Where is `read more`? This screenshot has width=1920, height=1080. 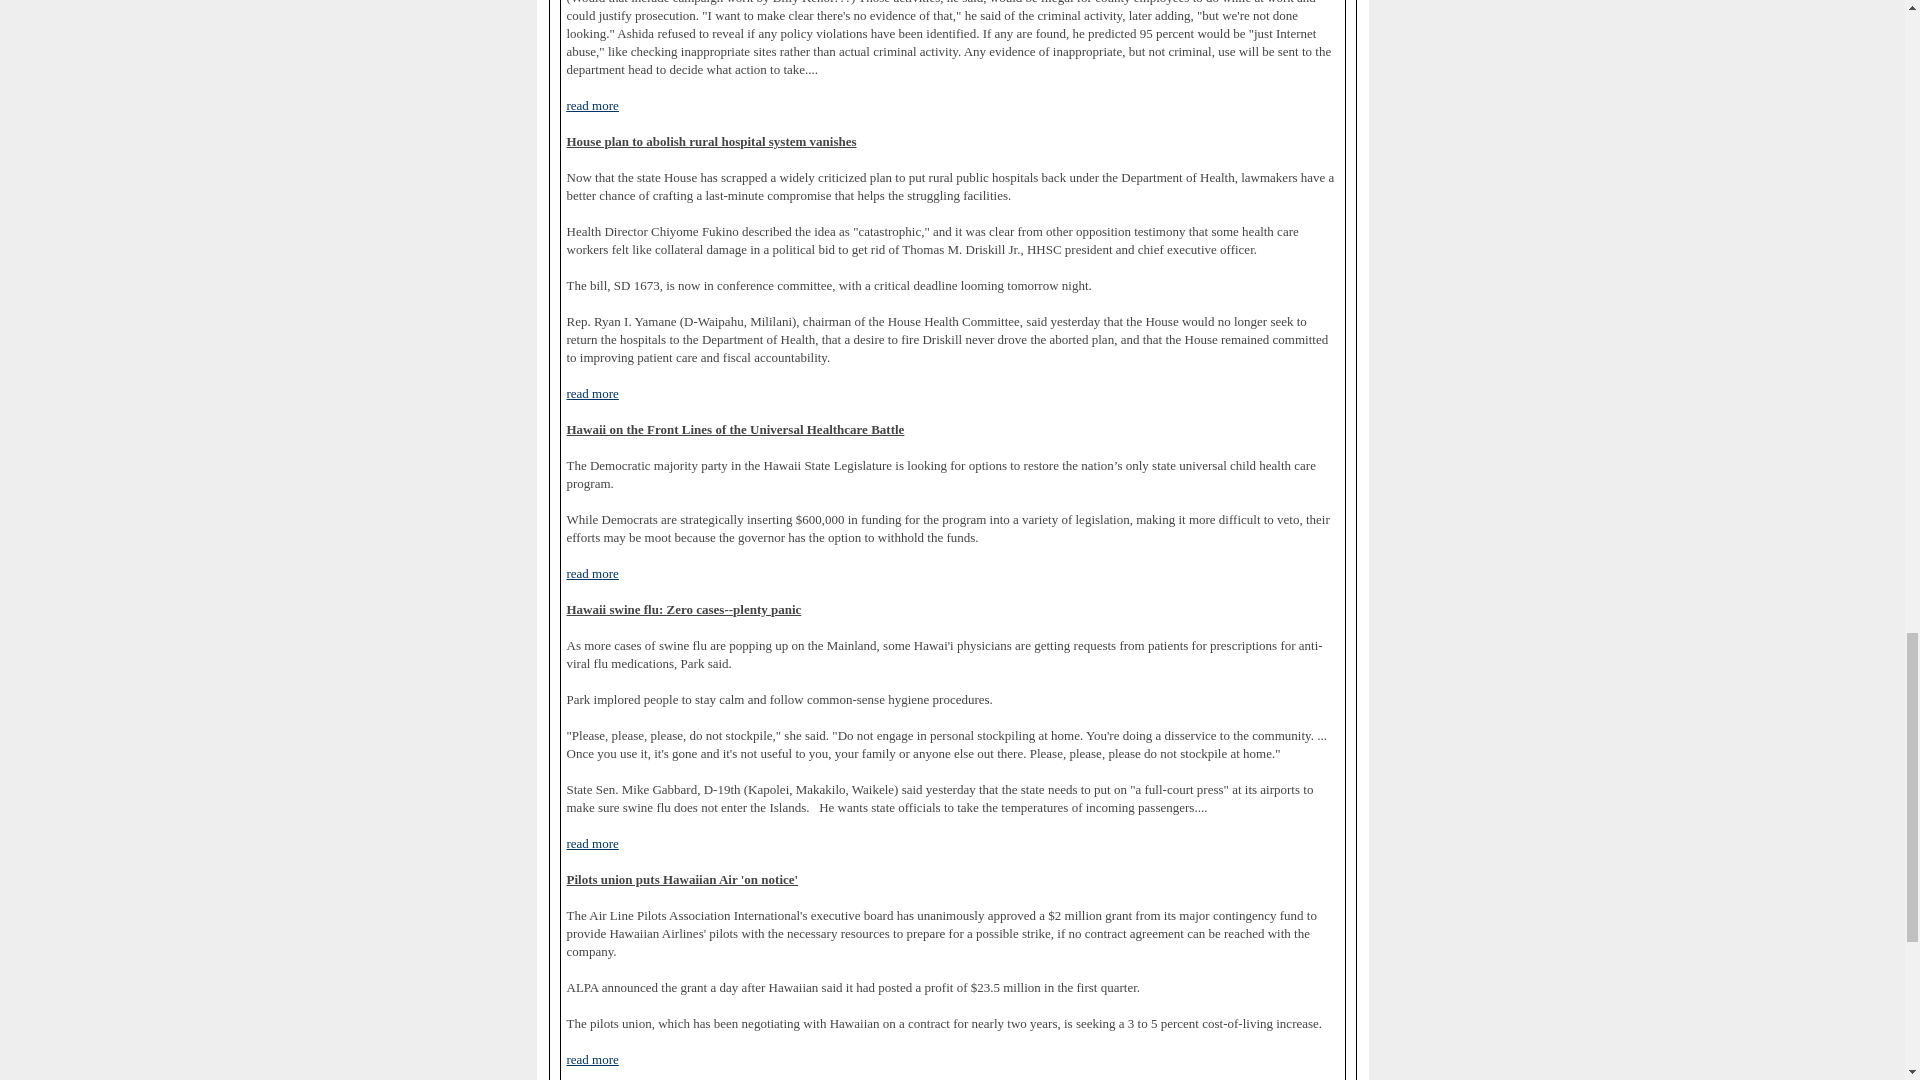 read more is located at coordinates (592, 844).